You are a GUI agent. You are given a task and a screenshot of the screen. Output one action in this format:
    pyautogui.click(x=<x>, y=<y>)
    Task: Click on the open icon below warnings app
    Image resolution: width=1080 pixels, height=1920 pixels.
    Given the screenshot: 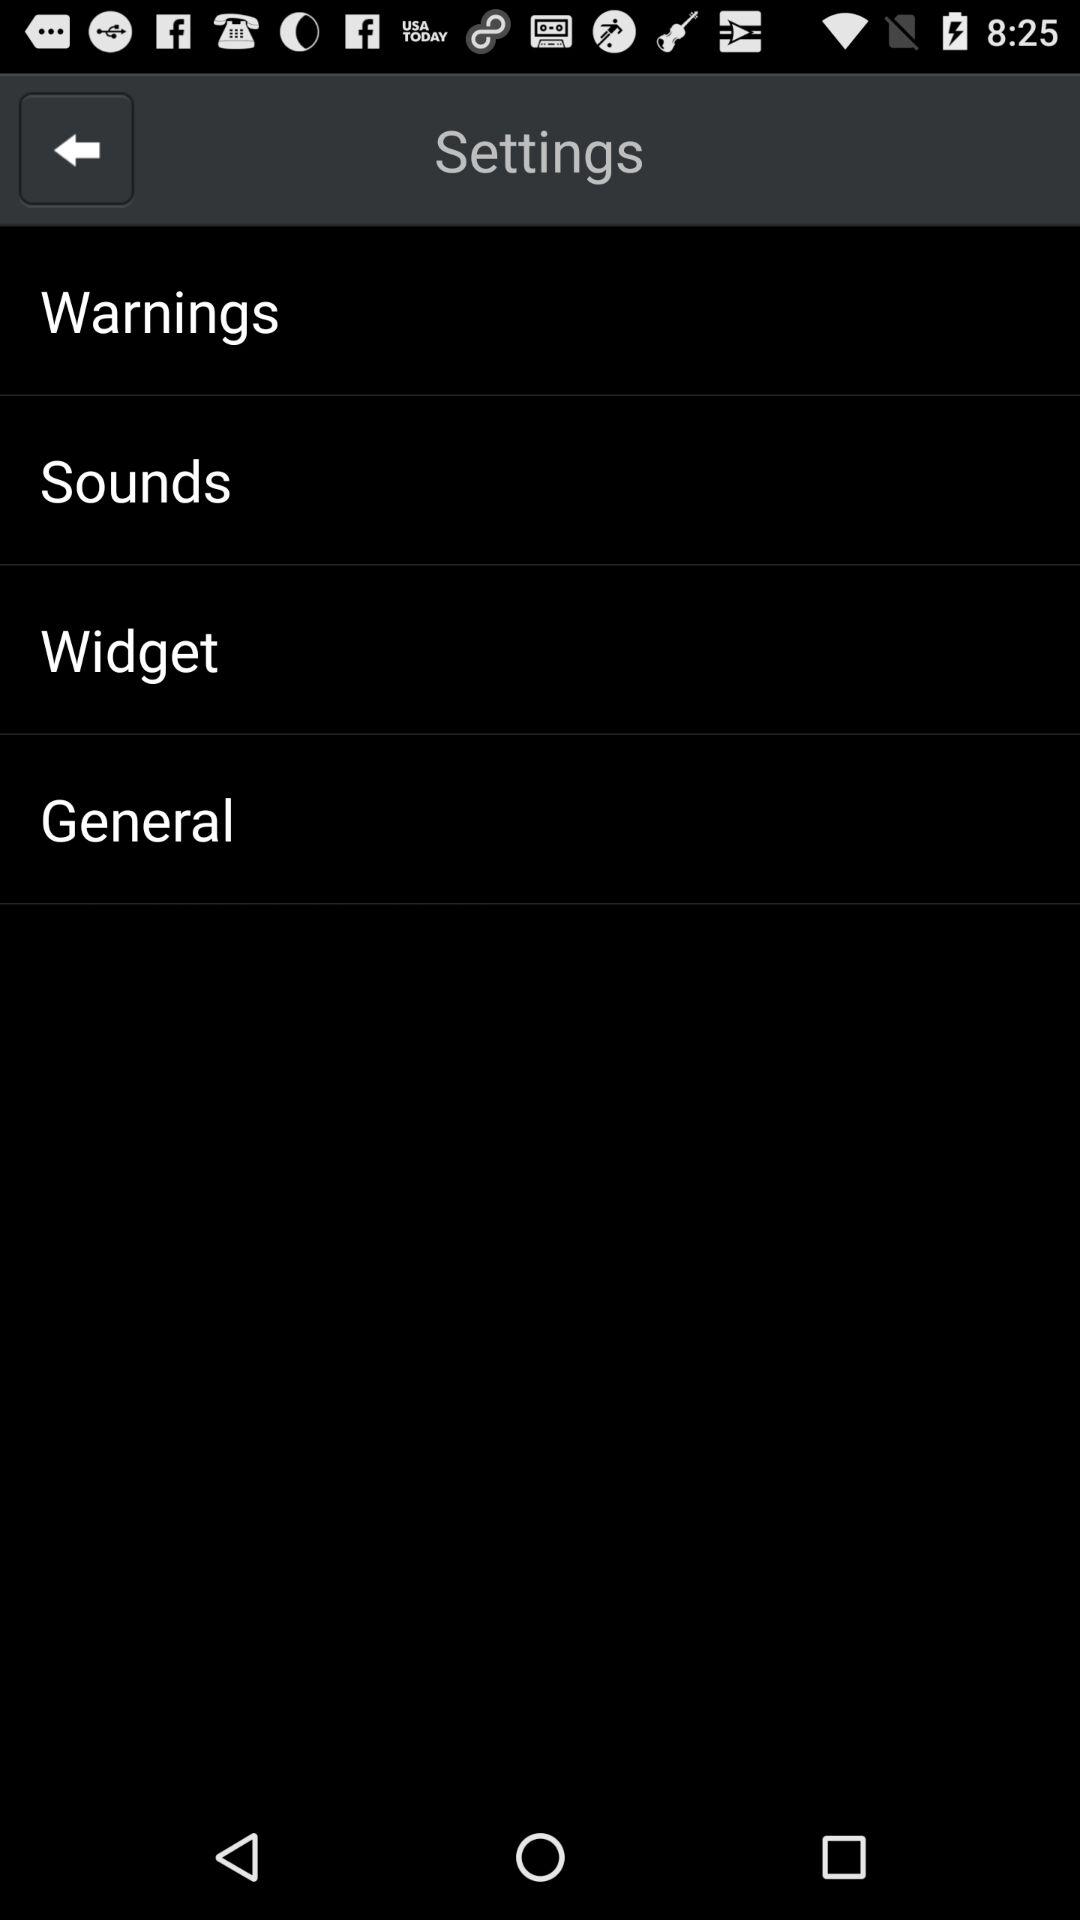 What is the action you would take?
    pyautogui.click(x=136, y=479)
    